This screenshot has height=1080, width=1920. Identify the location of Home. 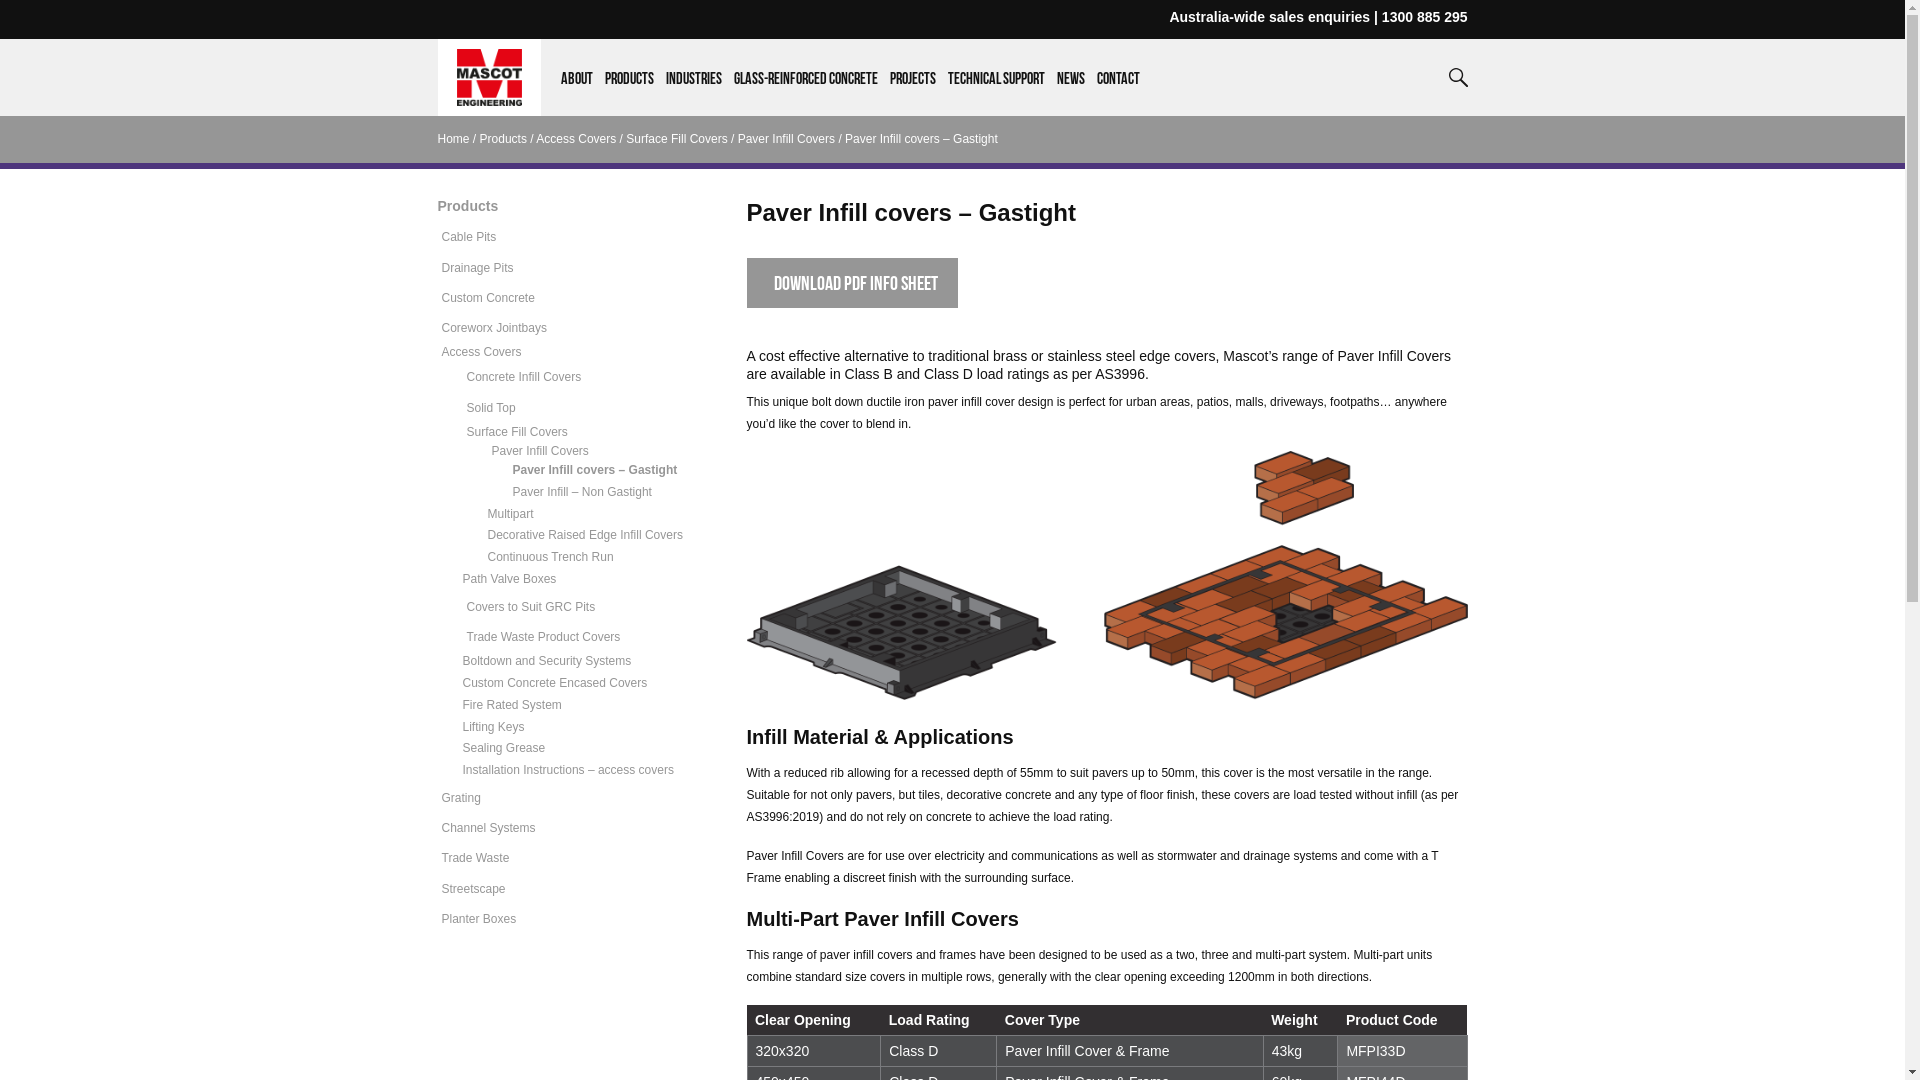
(454, 139).